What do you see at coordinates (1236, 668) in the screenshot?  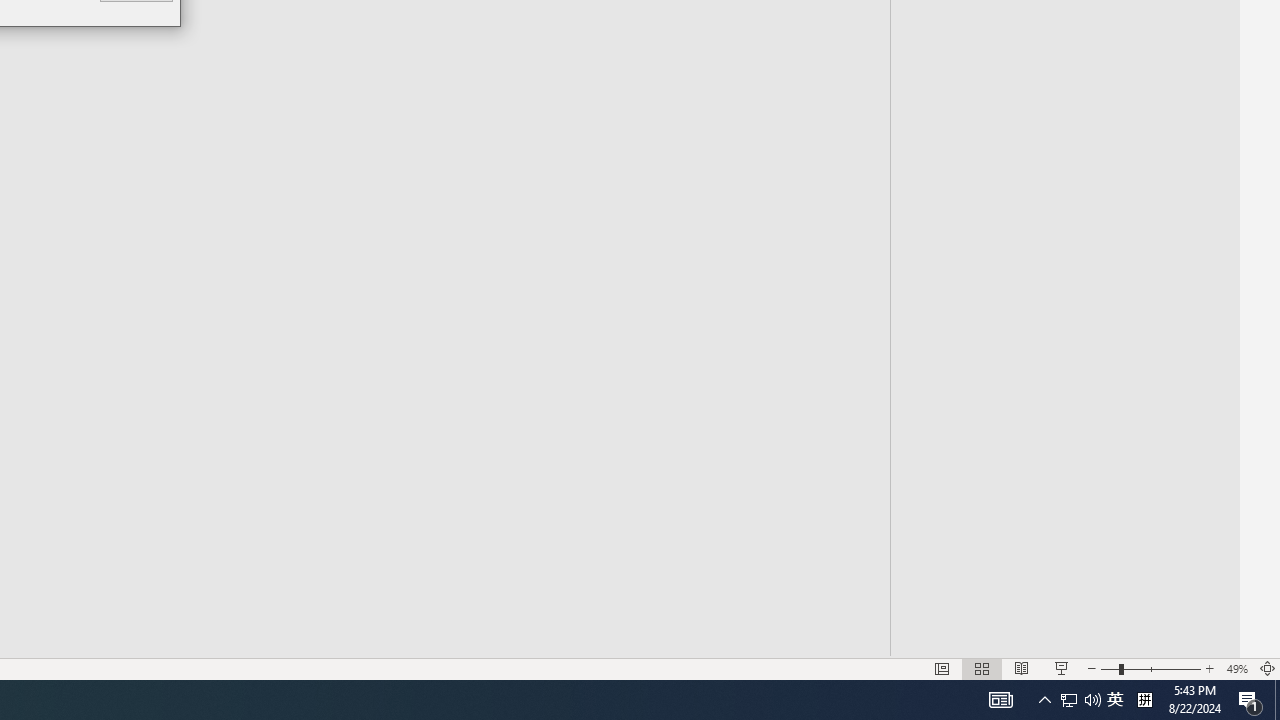 I see `Zoom 49%` at bounding box center [1236, 668].